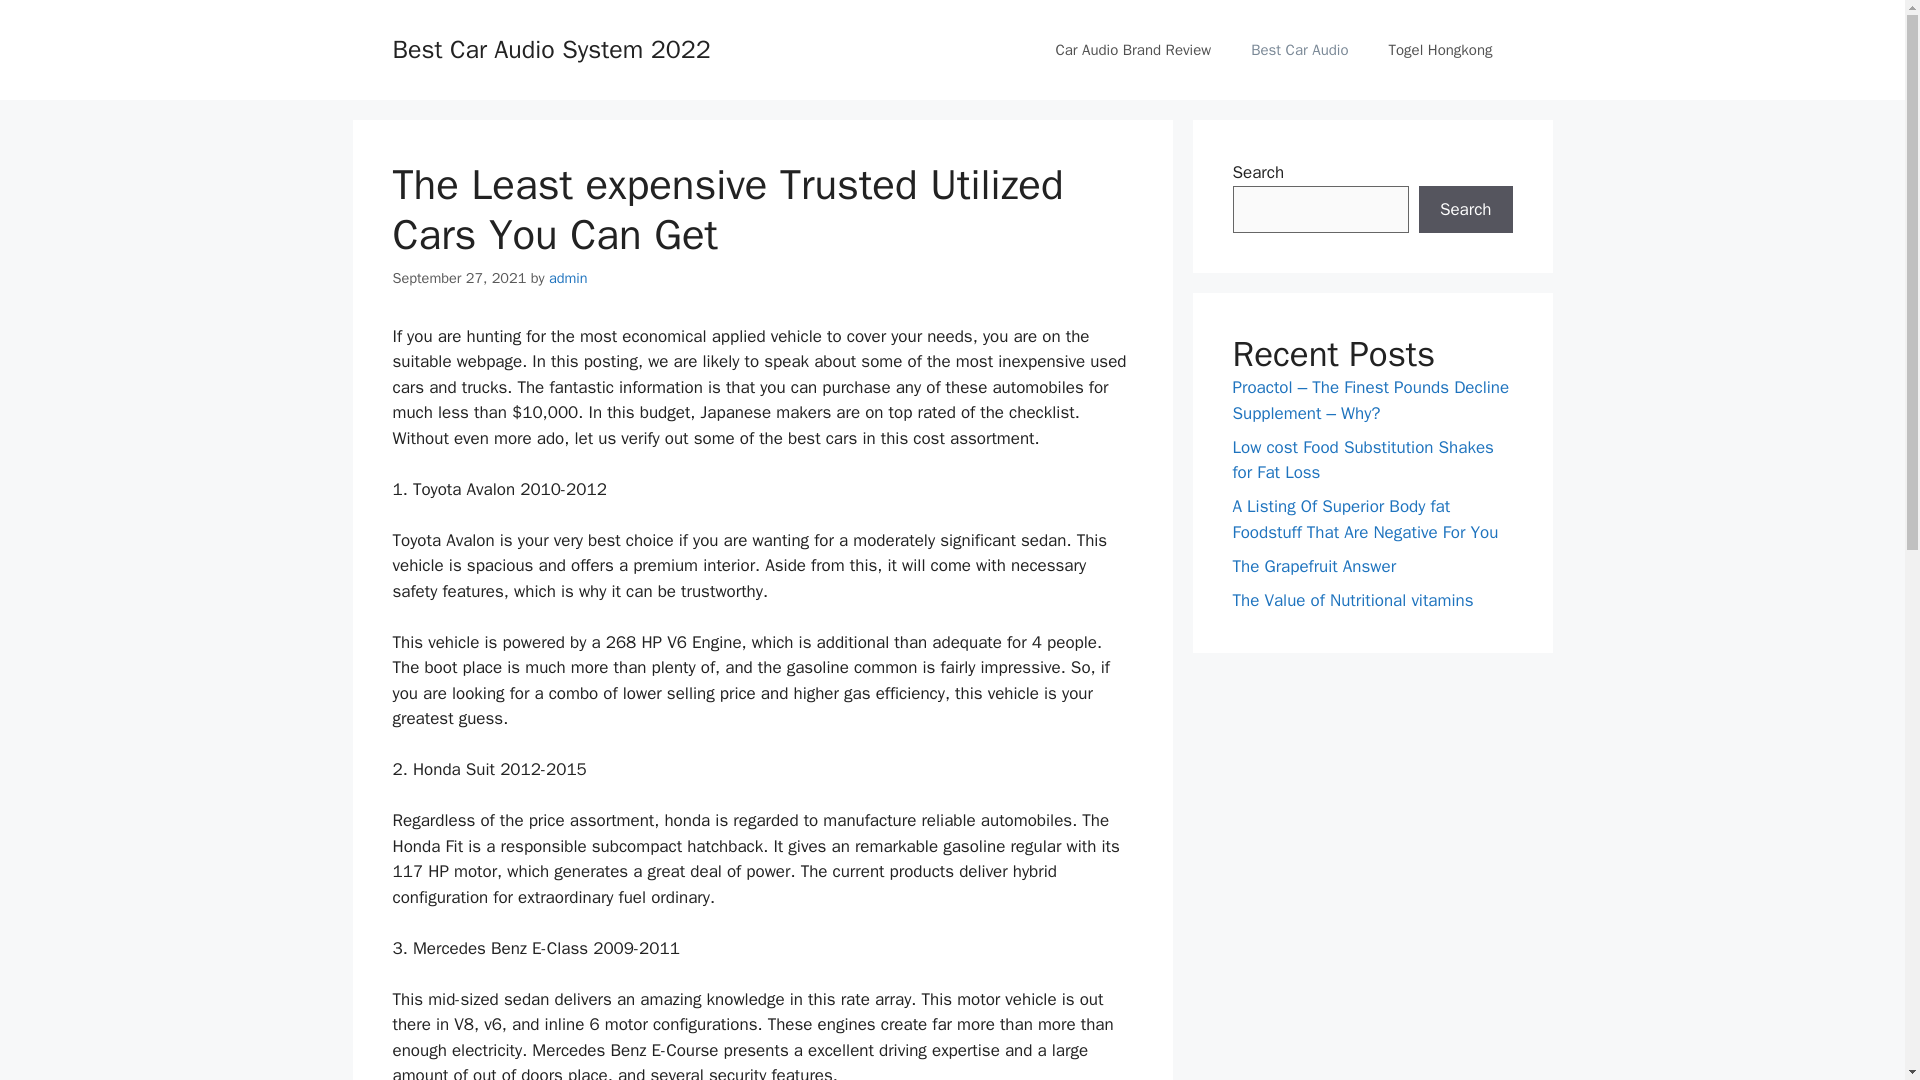 Image resolution: width=1920 pixels, height=1080 pixels. What do you see at coordinates (1440, 50) in the screenshot?
I see `Togel Hongkong` at bounding box center [1440, 50].